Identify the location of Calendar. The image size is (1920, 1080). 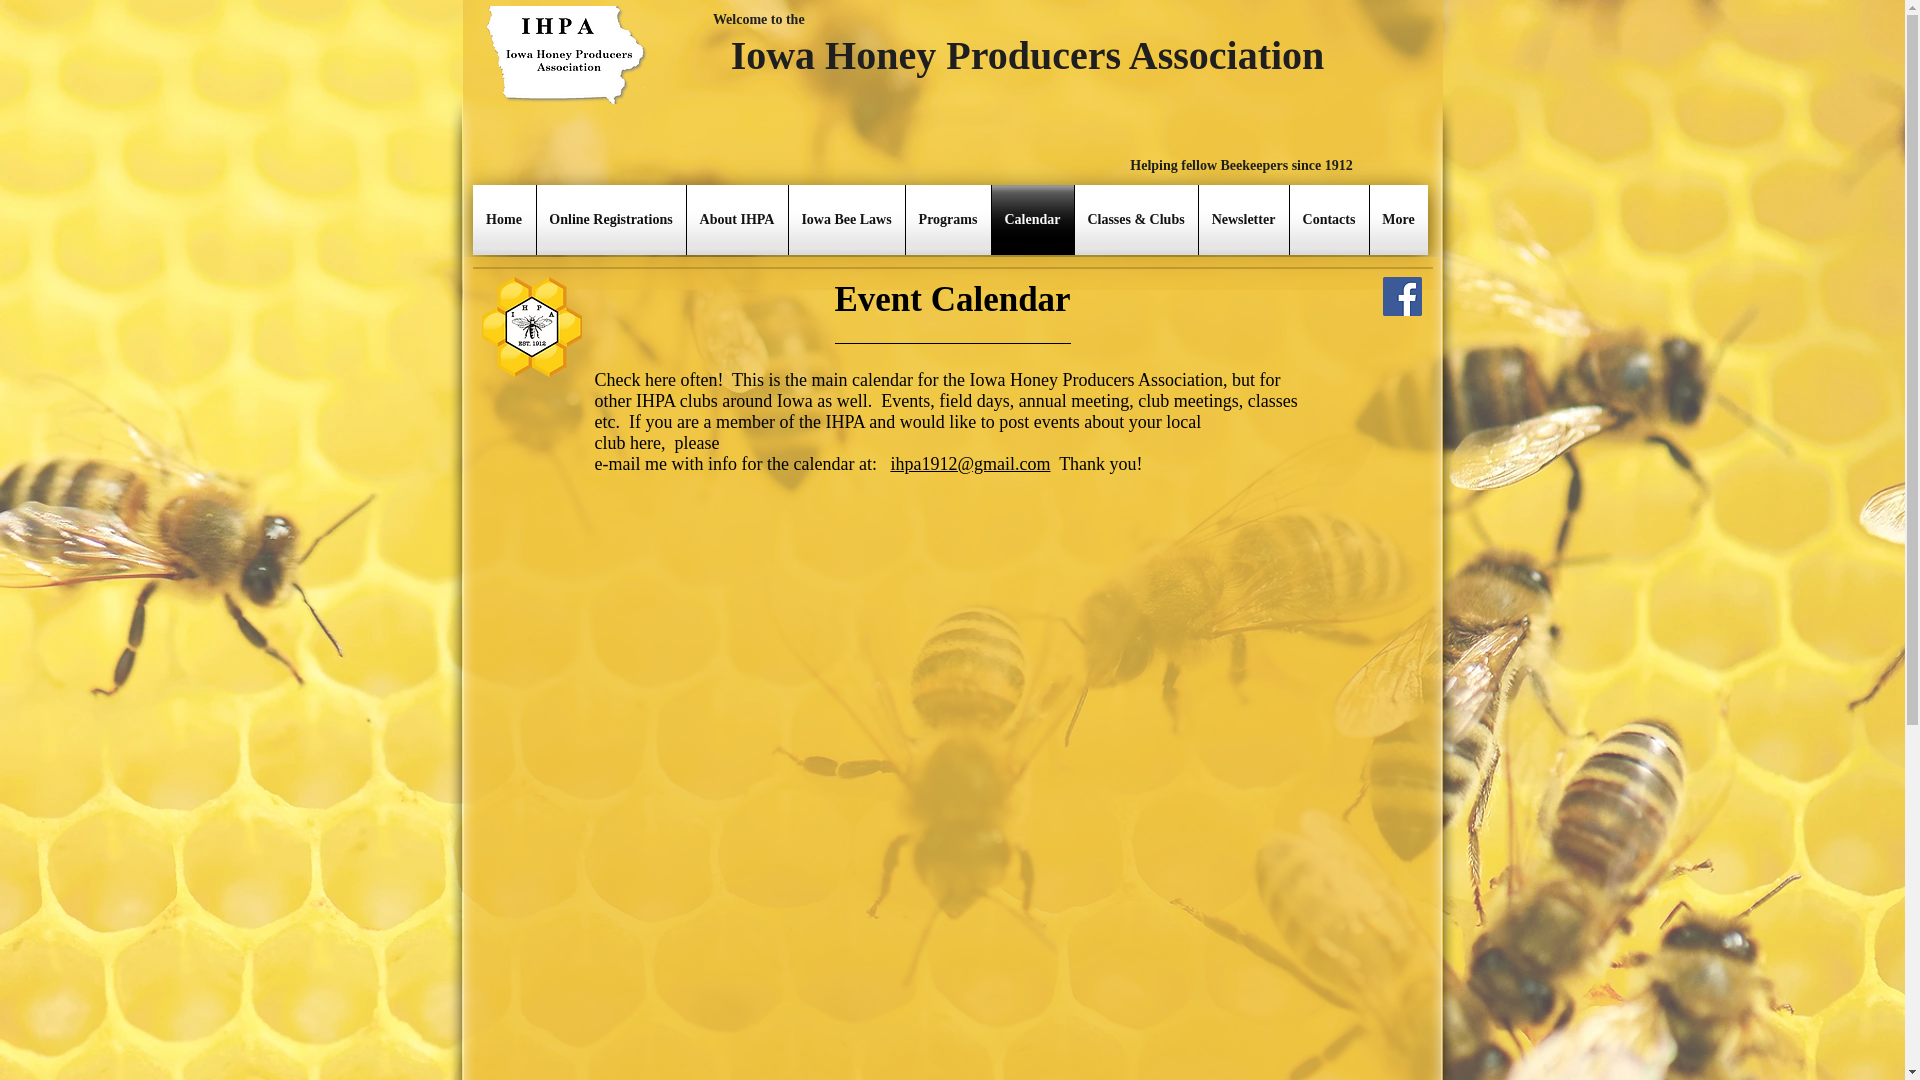
(1032, 219).